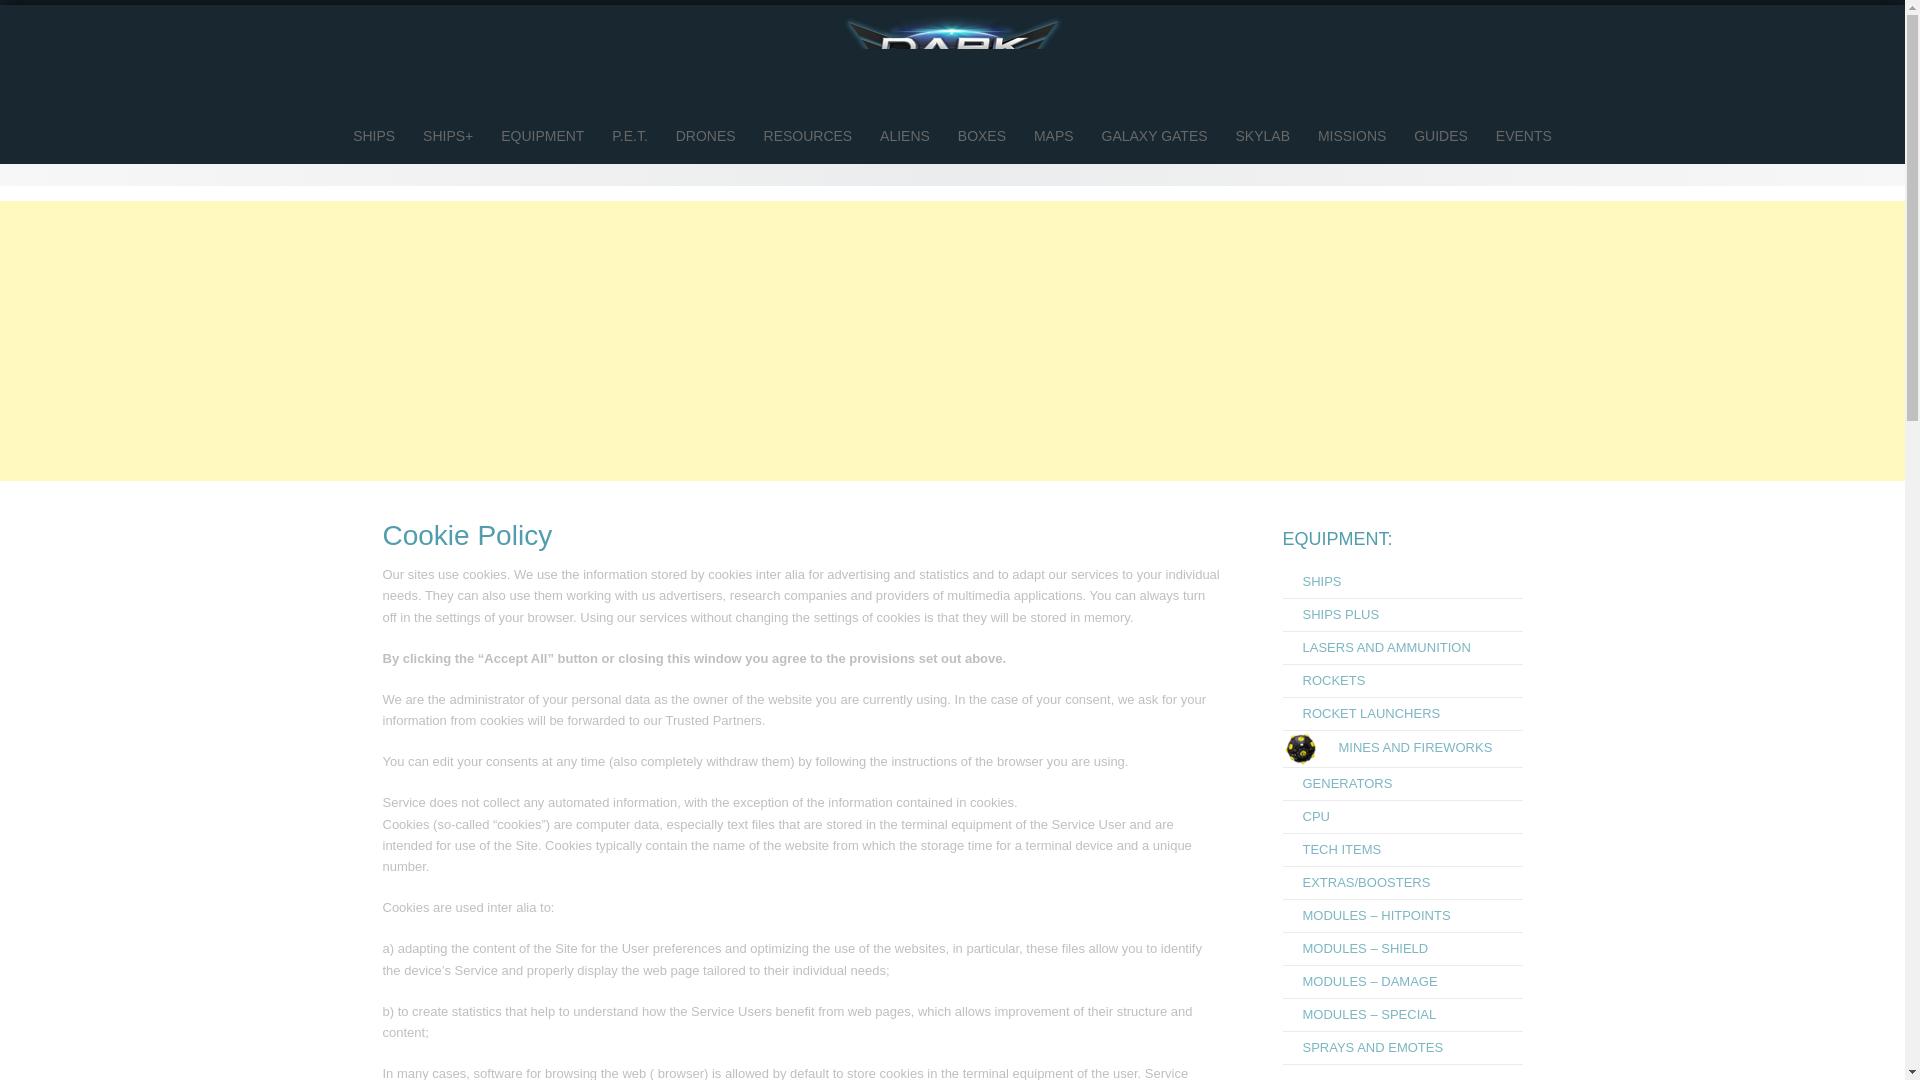 The width and height of the screenshot is (1920, 1080). Describe the element at coordinates (1330, 614) in the screenshot. I see `SHIPS PLUS` at that location.